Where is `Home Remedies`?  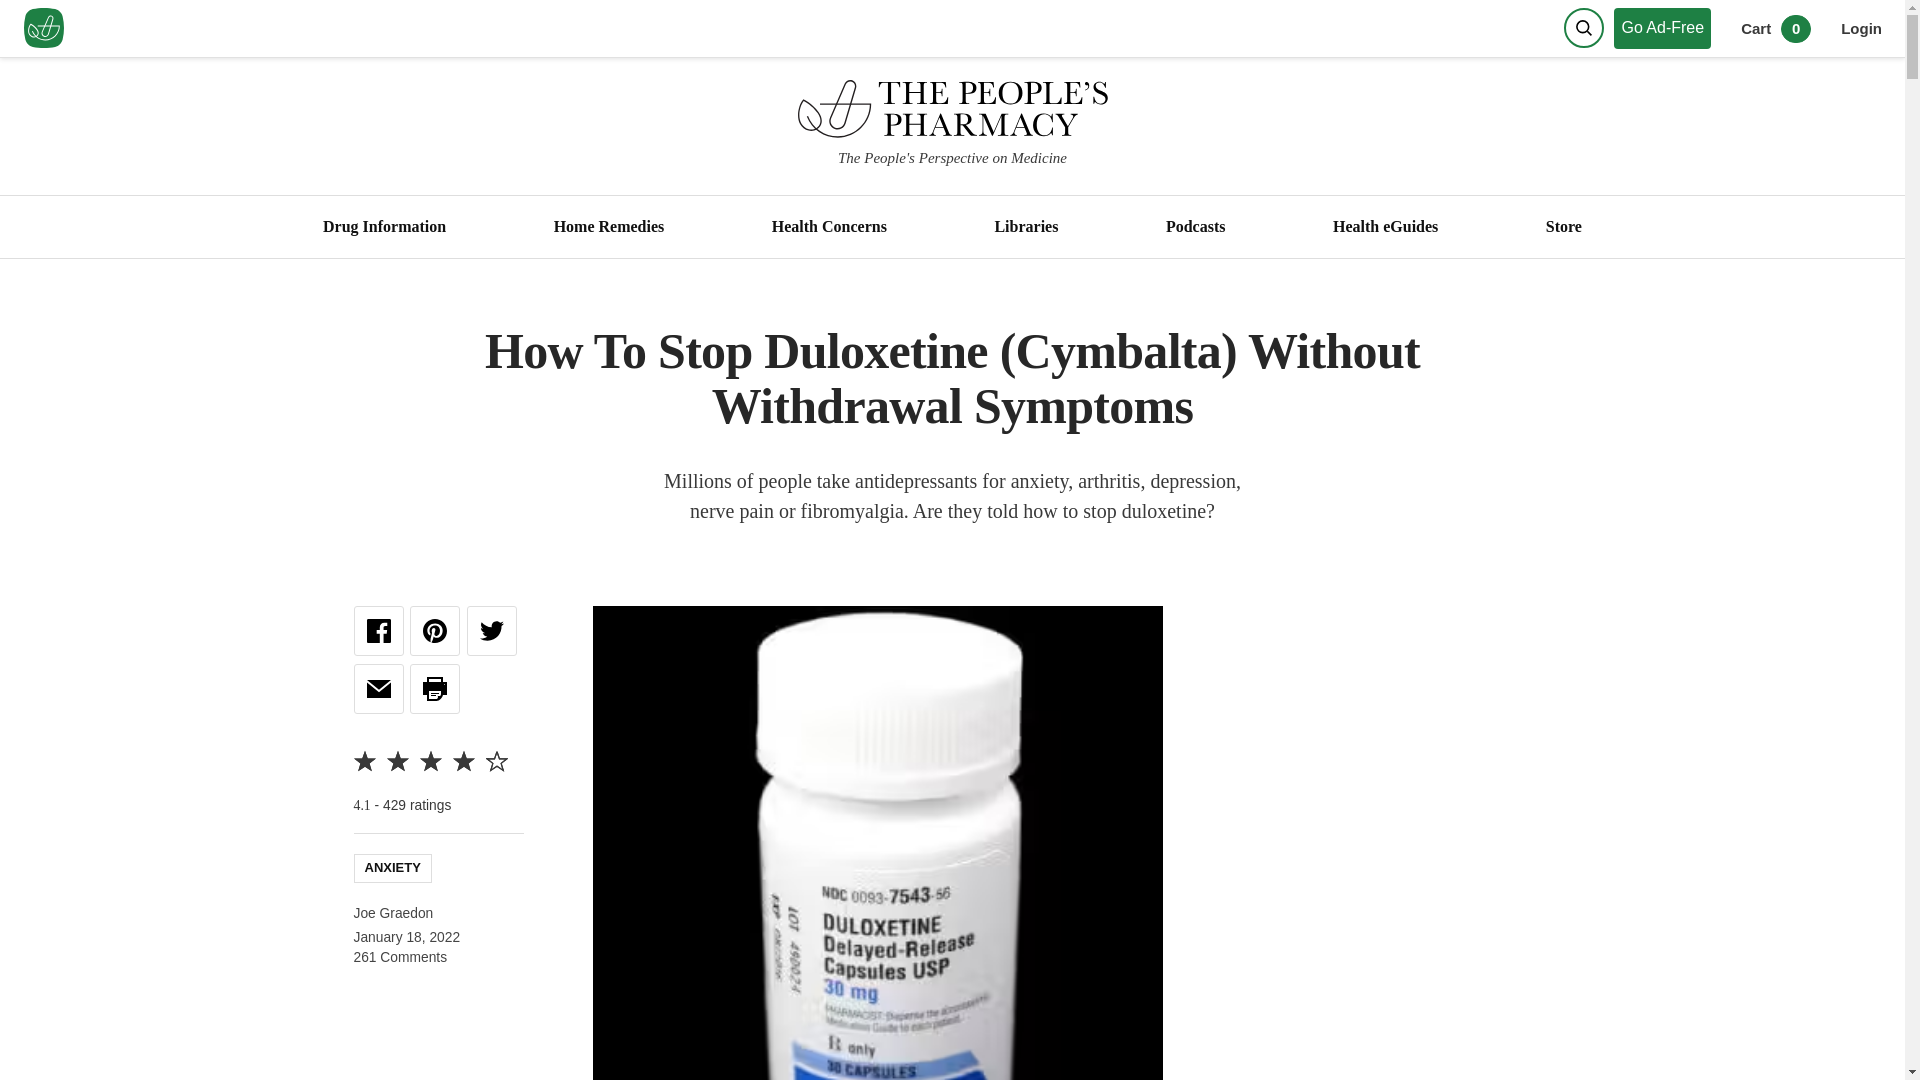
Home Remedies is located at coordinates (608, 227).